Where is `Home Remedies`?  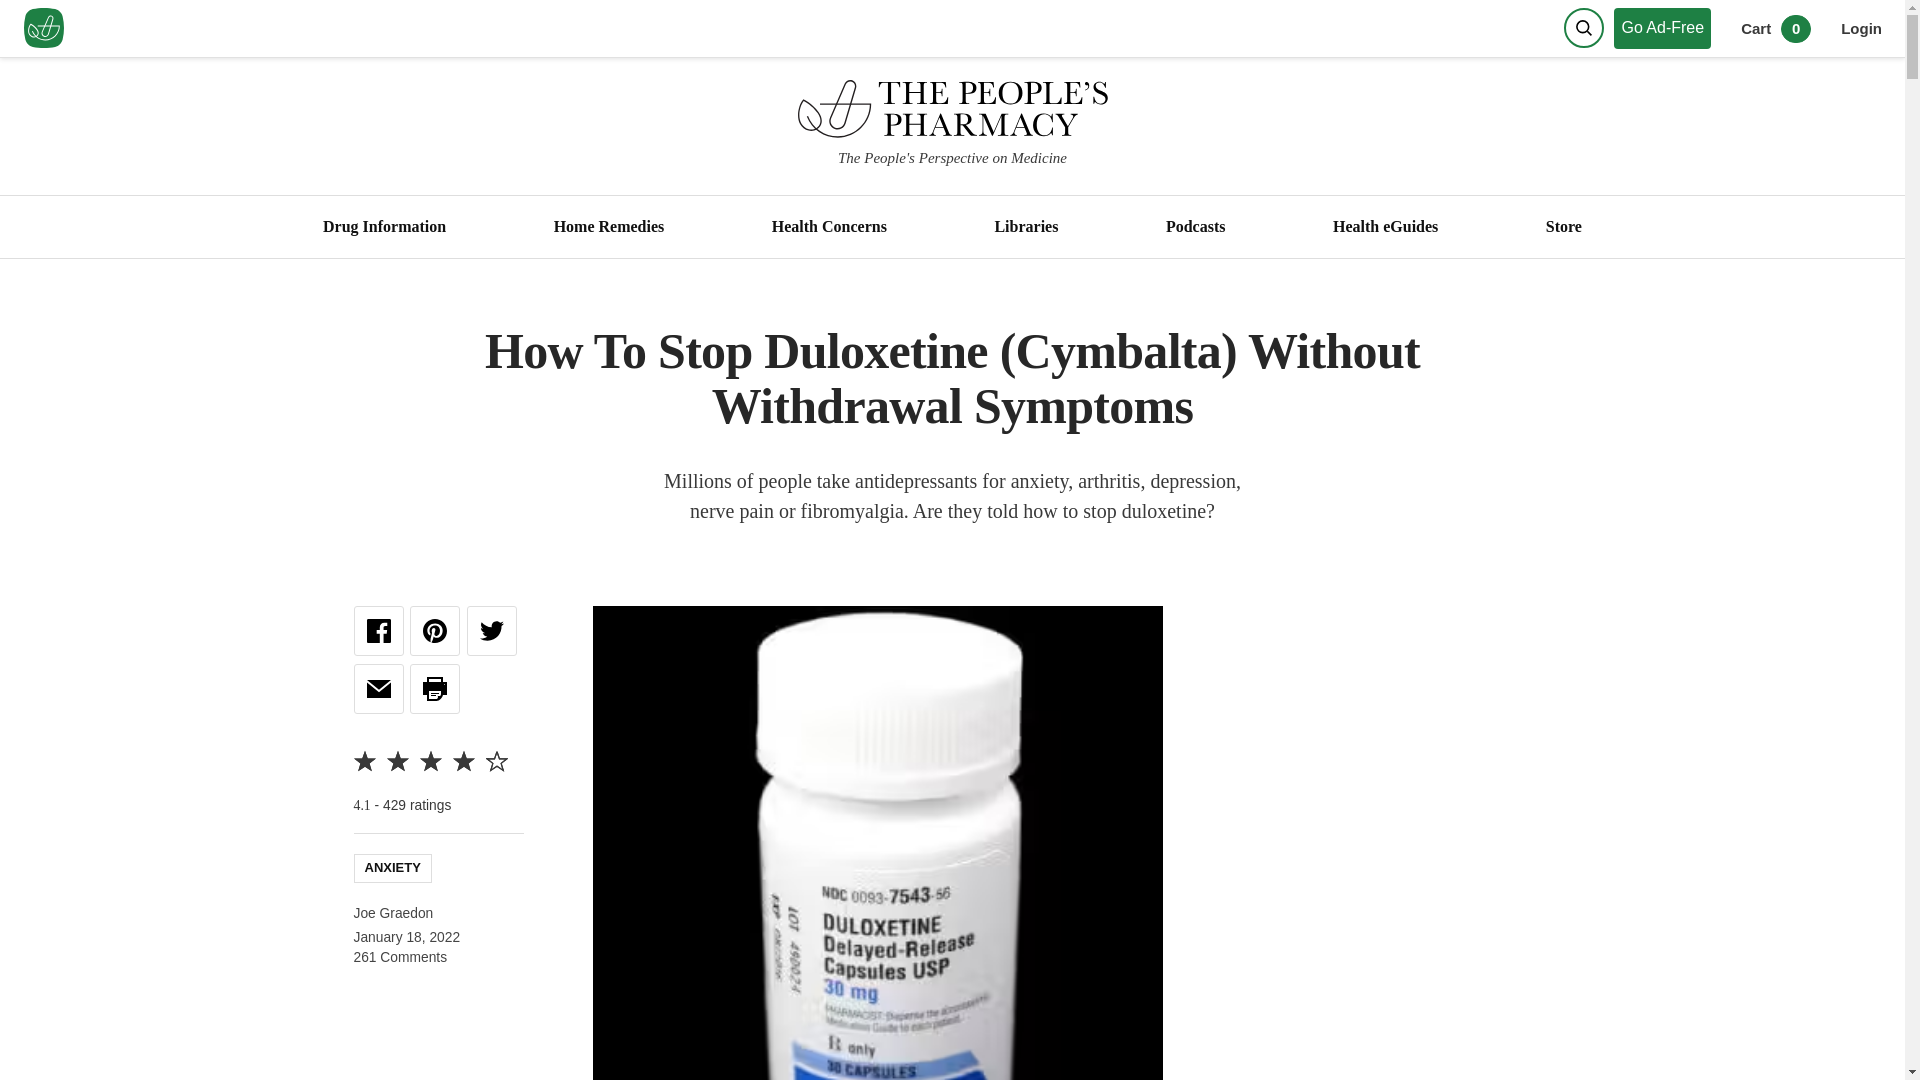
Home Remedies is located at coordinates (608, 227).